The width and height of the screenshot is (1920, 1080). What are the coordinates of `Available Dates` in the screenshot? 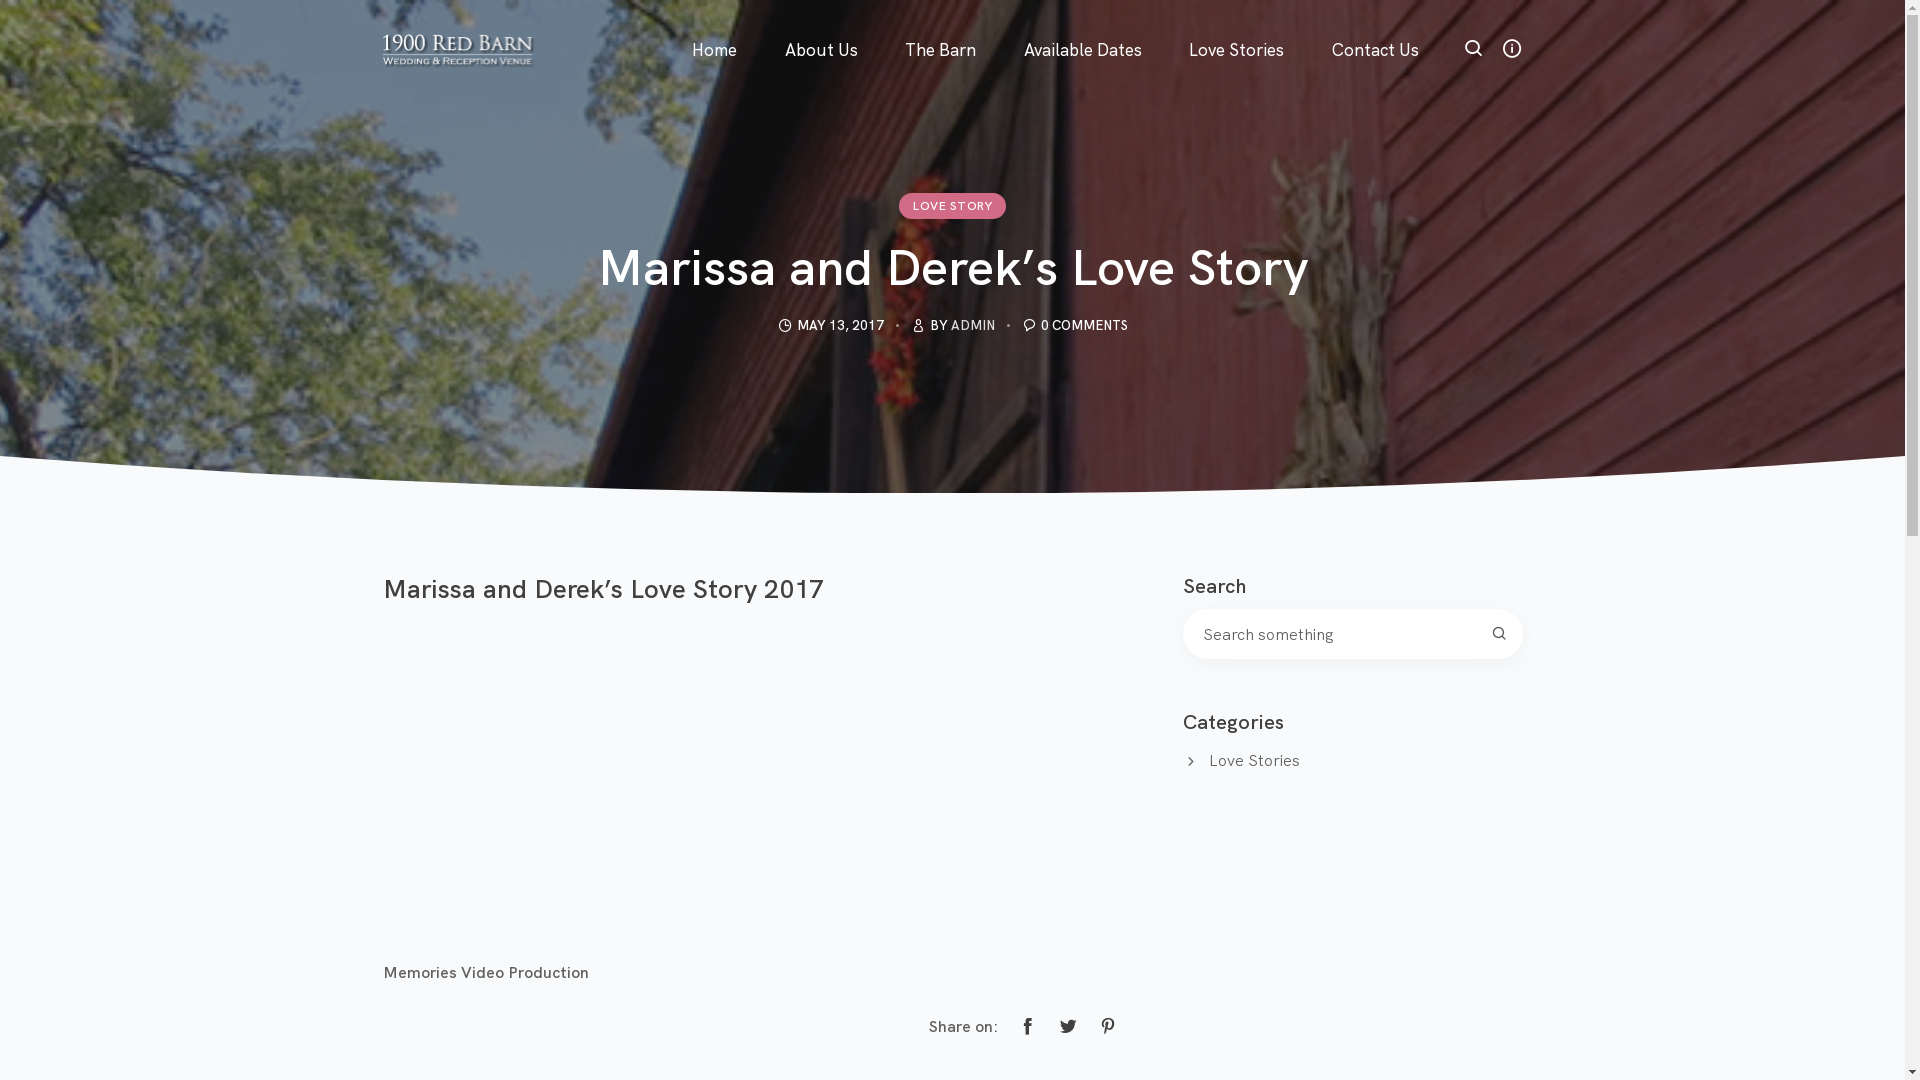 It's located at (1083, 25).